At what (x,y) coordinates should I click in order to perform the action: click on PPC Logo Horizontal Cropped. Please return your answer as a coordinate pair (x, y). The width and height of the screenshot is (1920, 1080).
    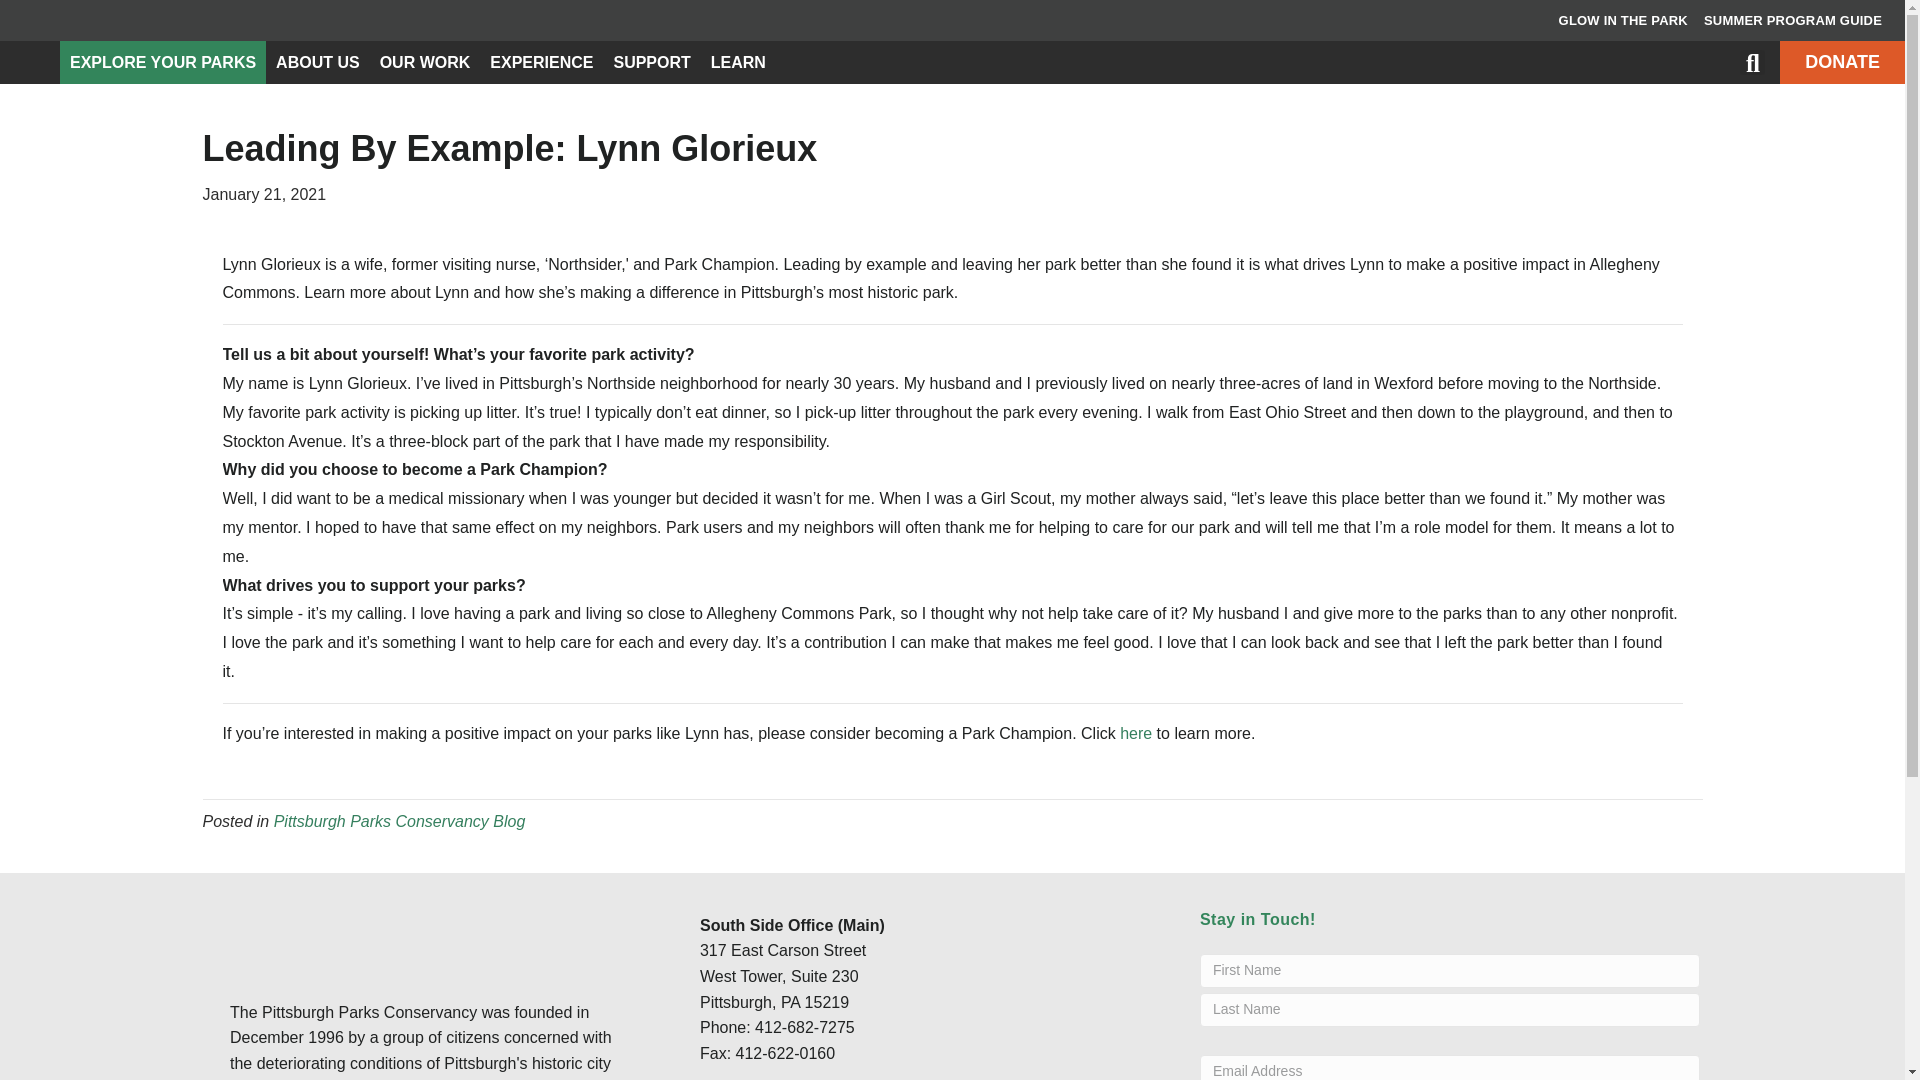
    Looking at the image, I should click on (330, 934).